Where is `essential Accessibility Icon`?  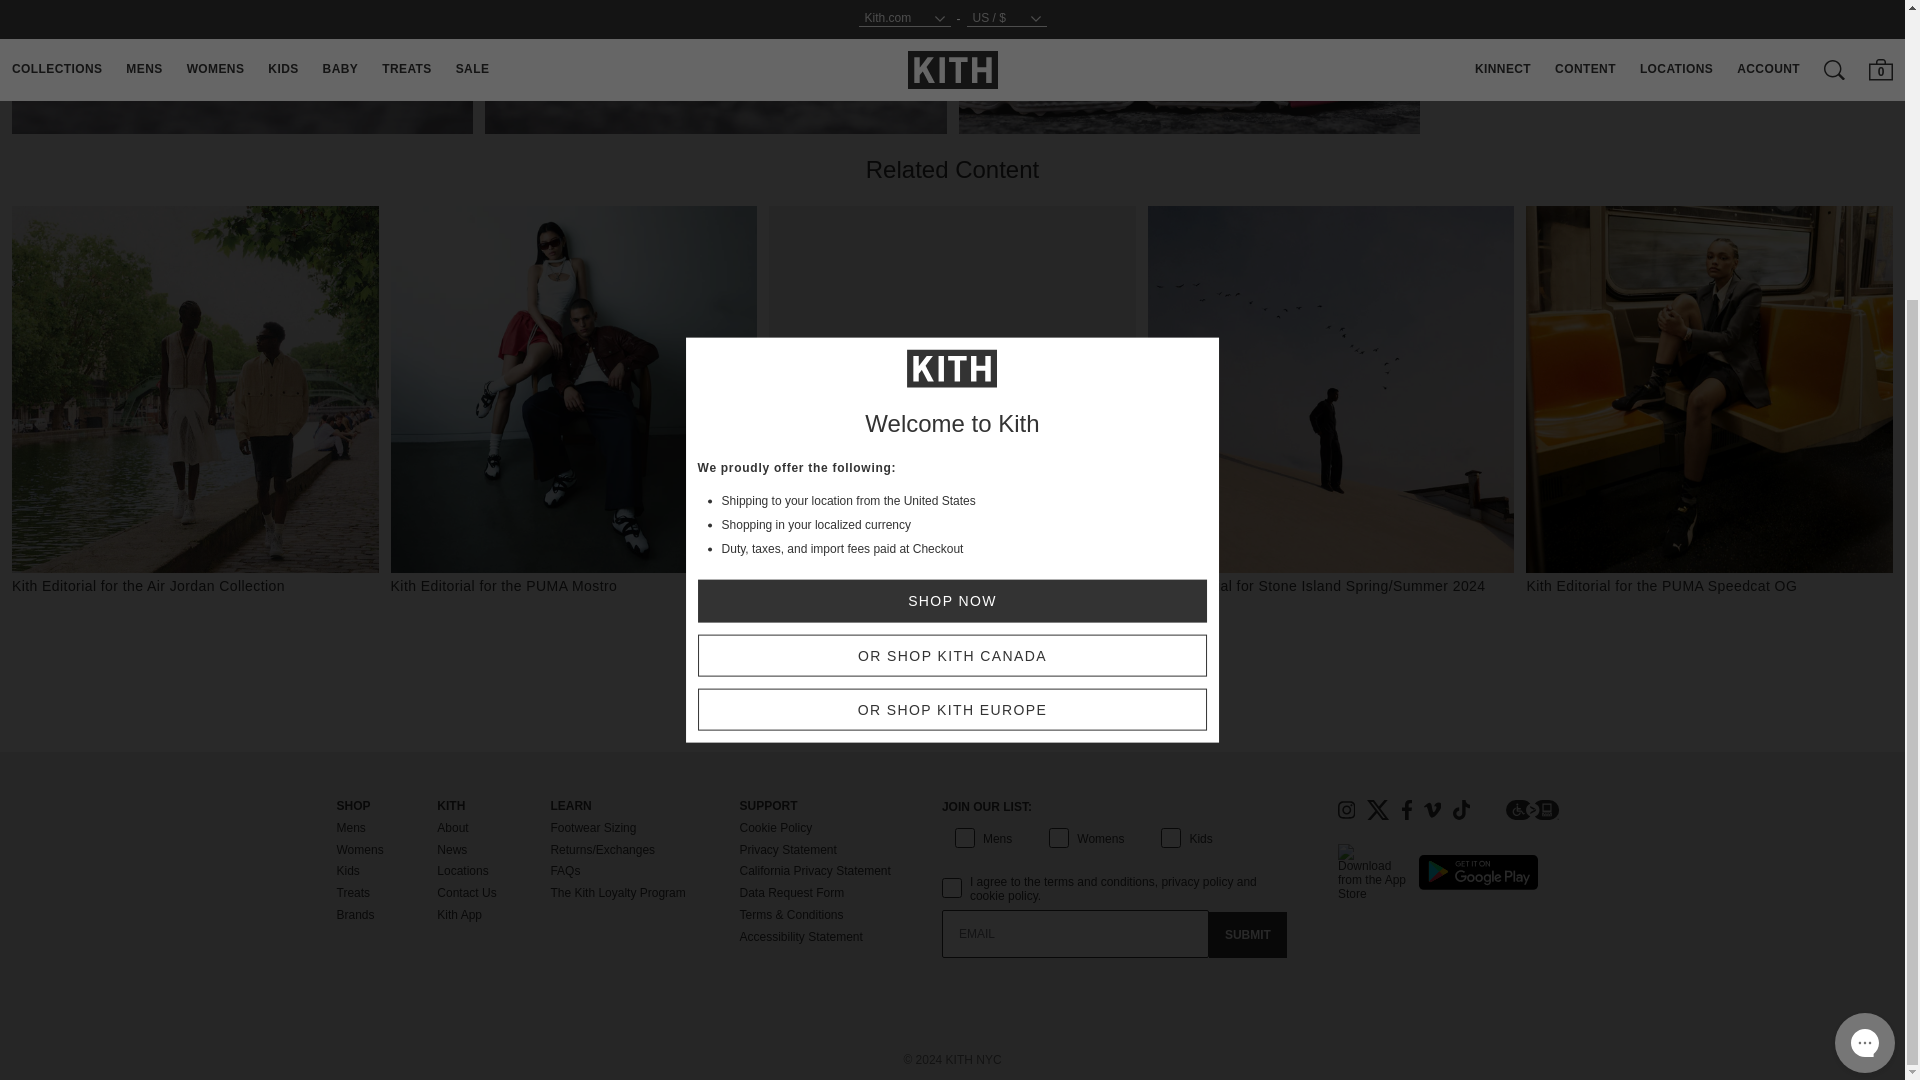
essential Accessibility Icon is located at coordinates (1532, 810).